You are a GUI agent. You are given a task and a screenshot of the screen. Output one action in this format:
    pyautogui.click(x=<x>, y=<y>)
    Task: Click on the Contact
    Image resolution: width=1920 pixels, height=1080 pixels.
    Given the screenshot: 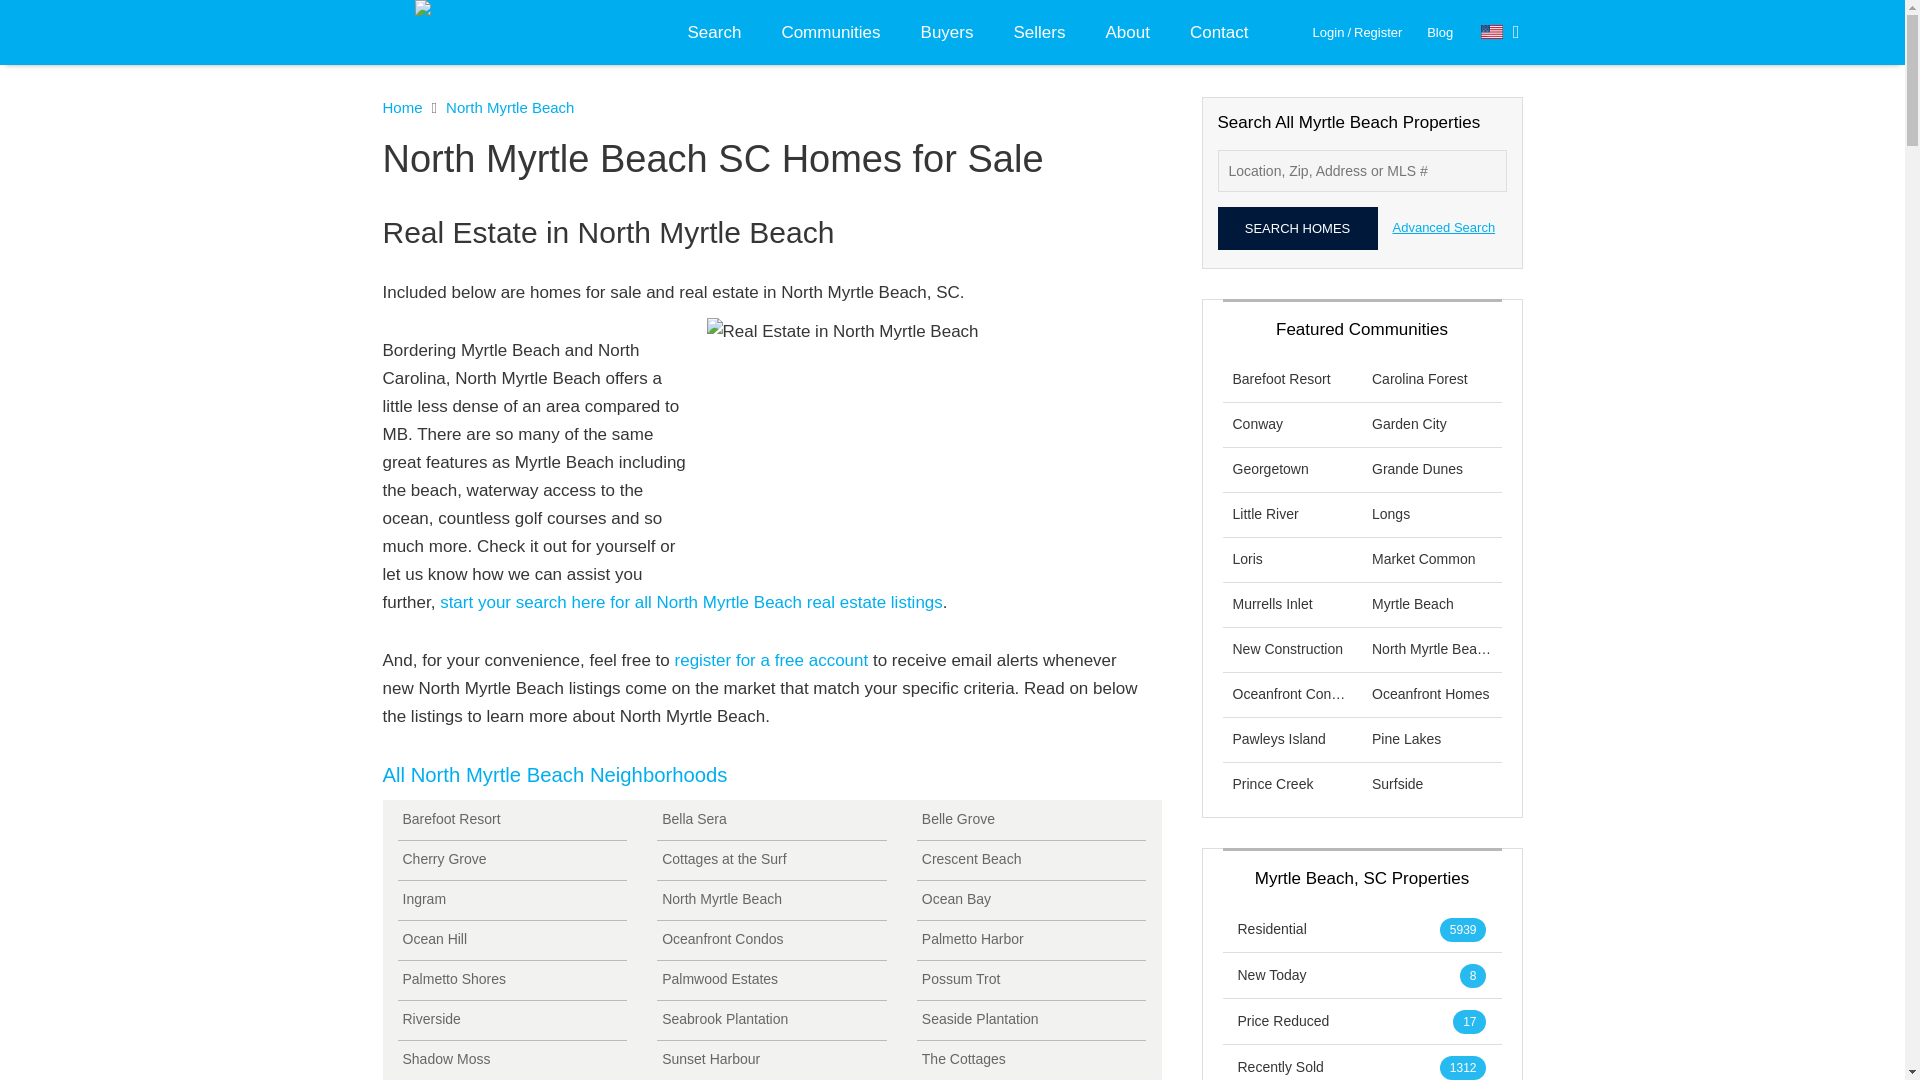 What is the action you would take?
    pyautogui.click(x=1219, y=32)
    